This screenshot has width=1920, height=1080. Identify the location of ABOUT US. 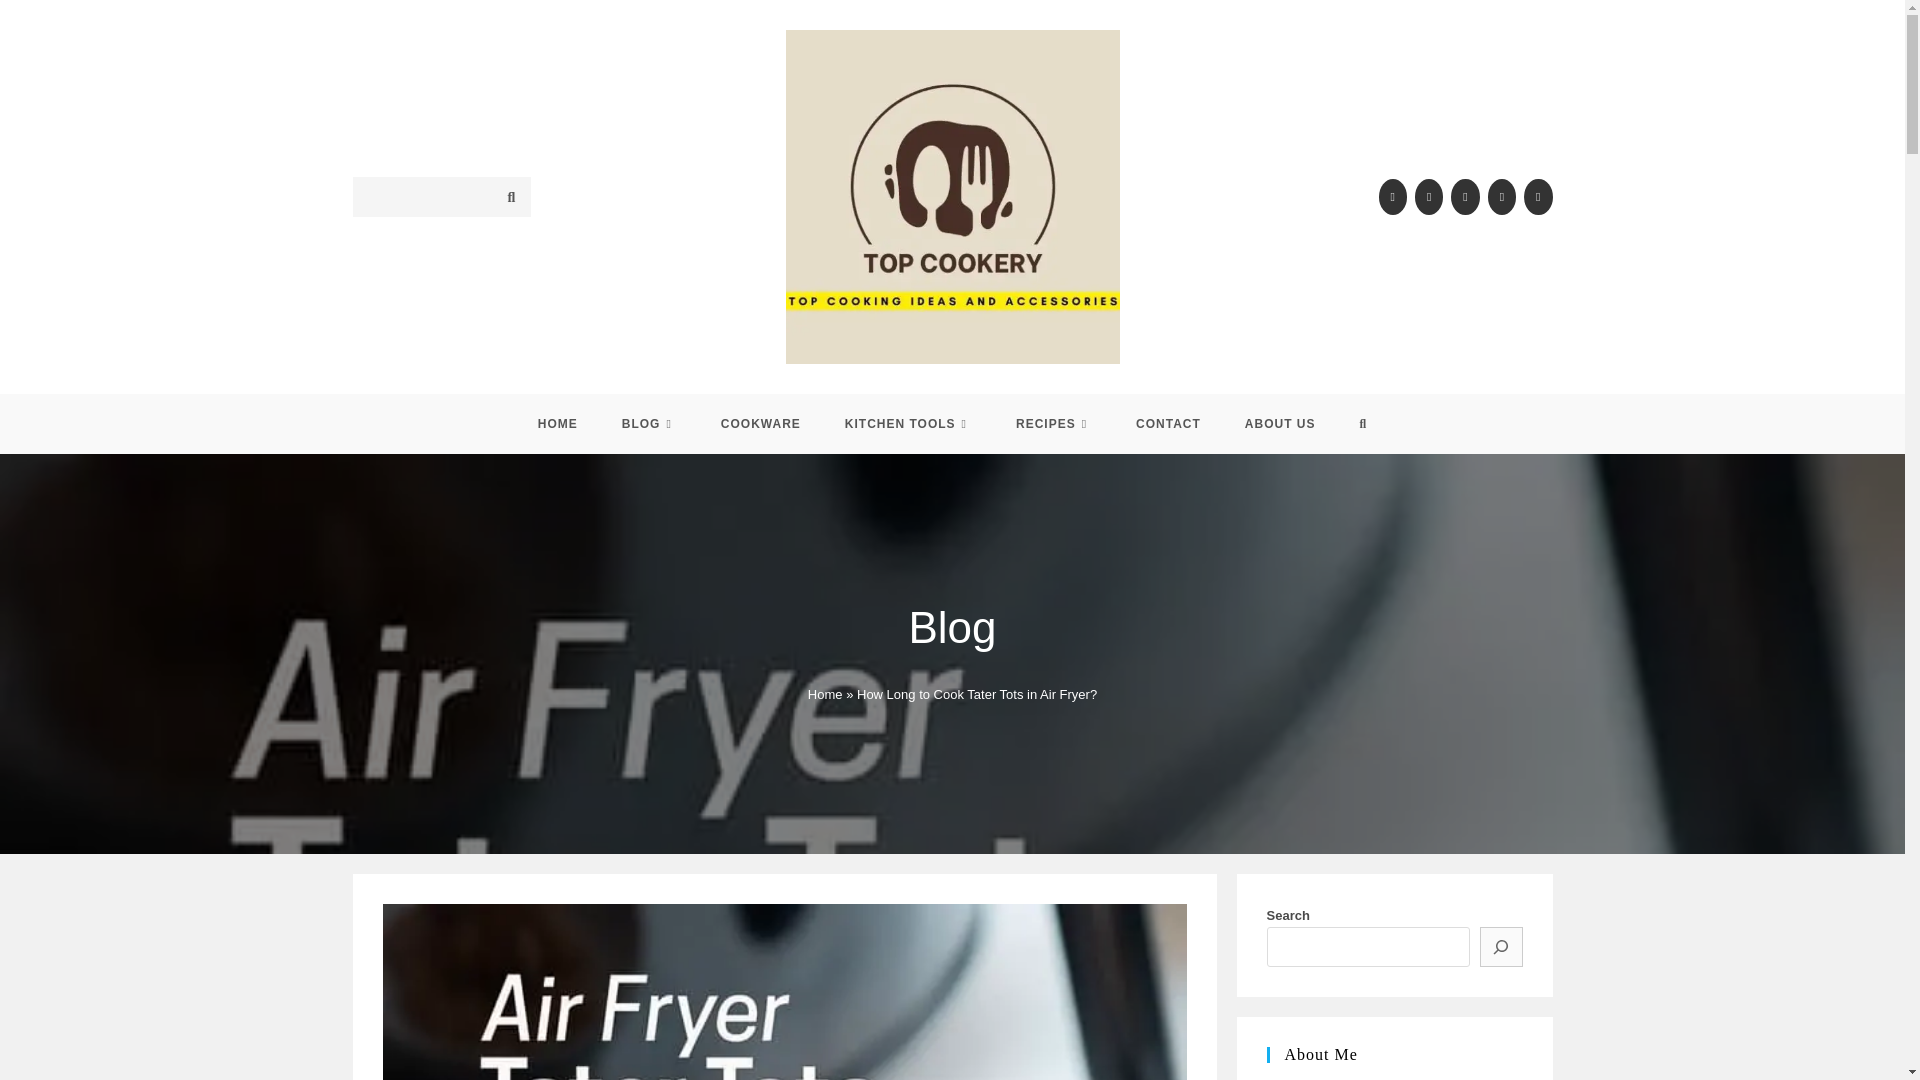
(1280, 424).